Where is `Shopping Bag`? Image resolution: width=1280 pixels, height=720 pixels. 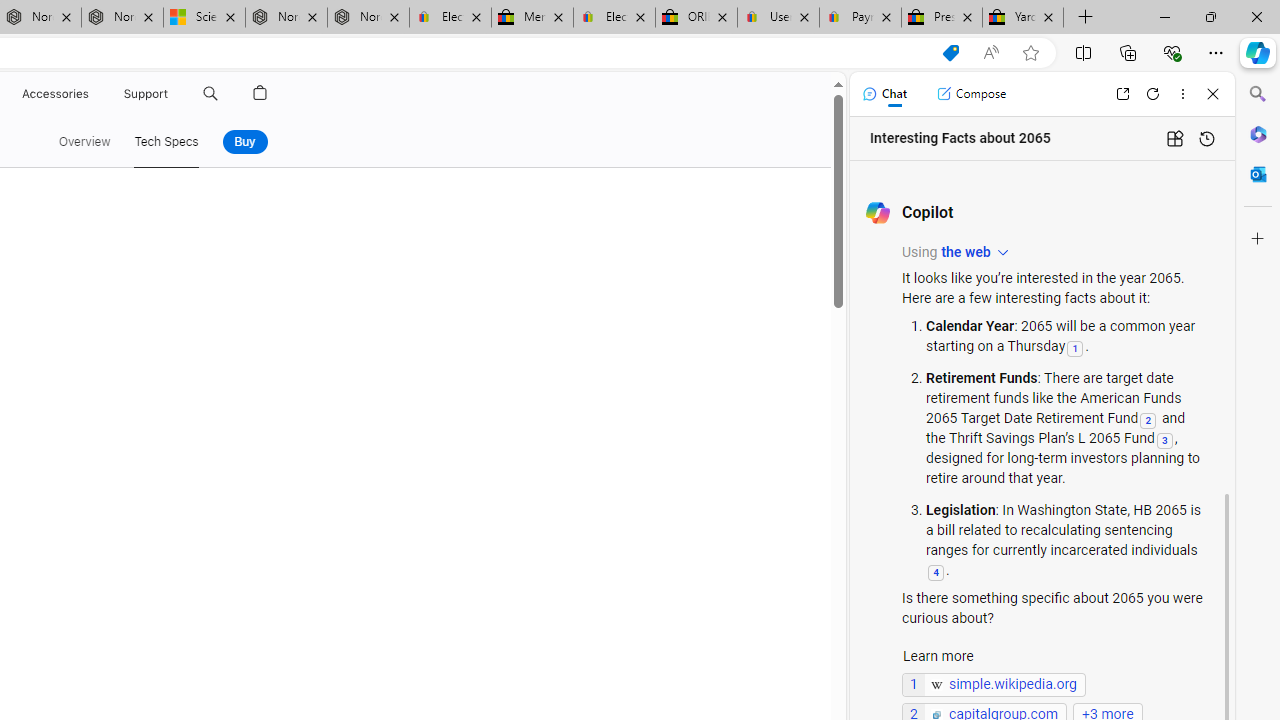 Shopping Bag is located at coordinates (260, 94).